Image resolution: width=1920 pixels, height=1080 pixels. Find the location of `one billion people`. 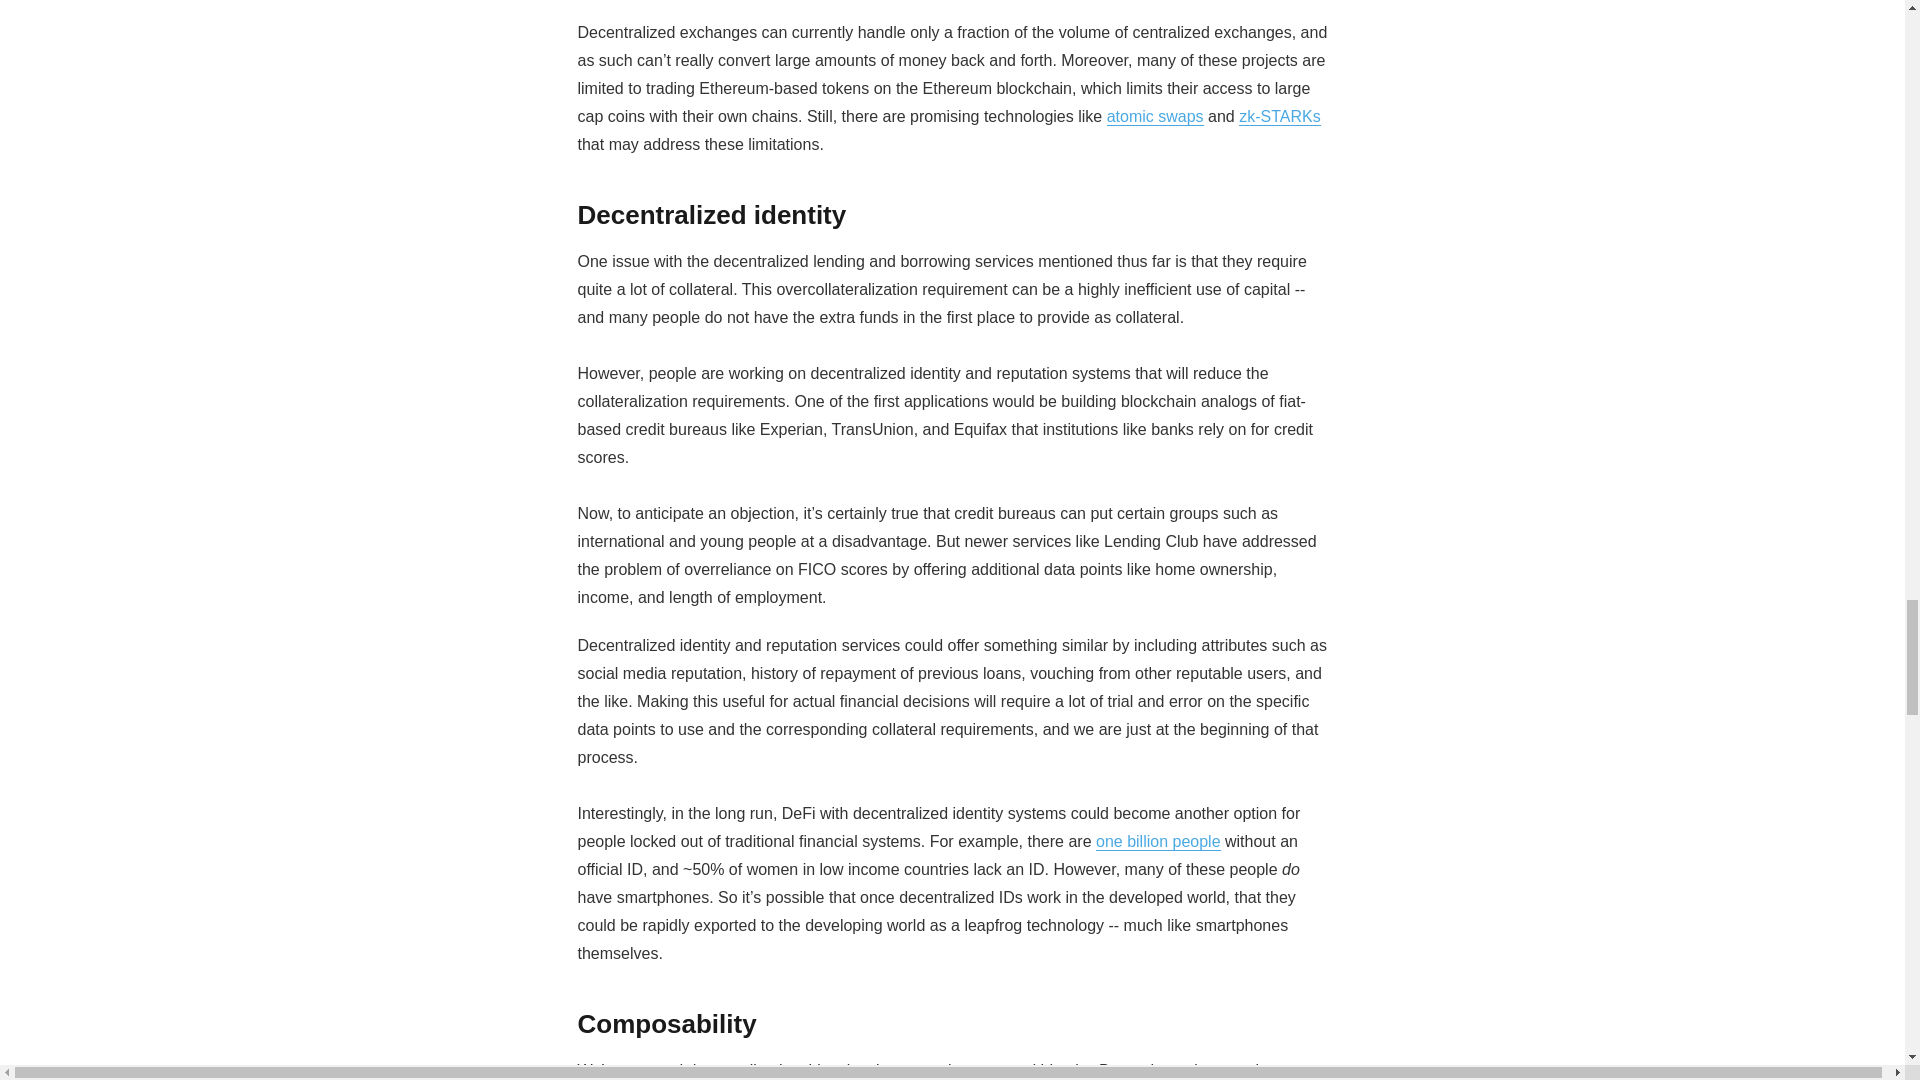

one billion people is located at coordinates (1158, 840).